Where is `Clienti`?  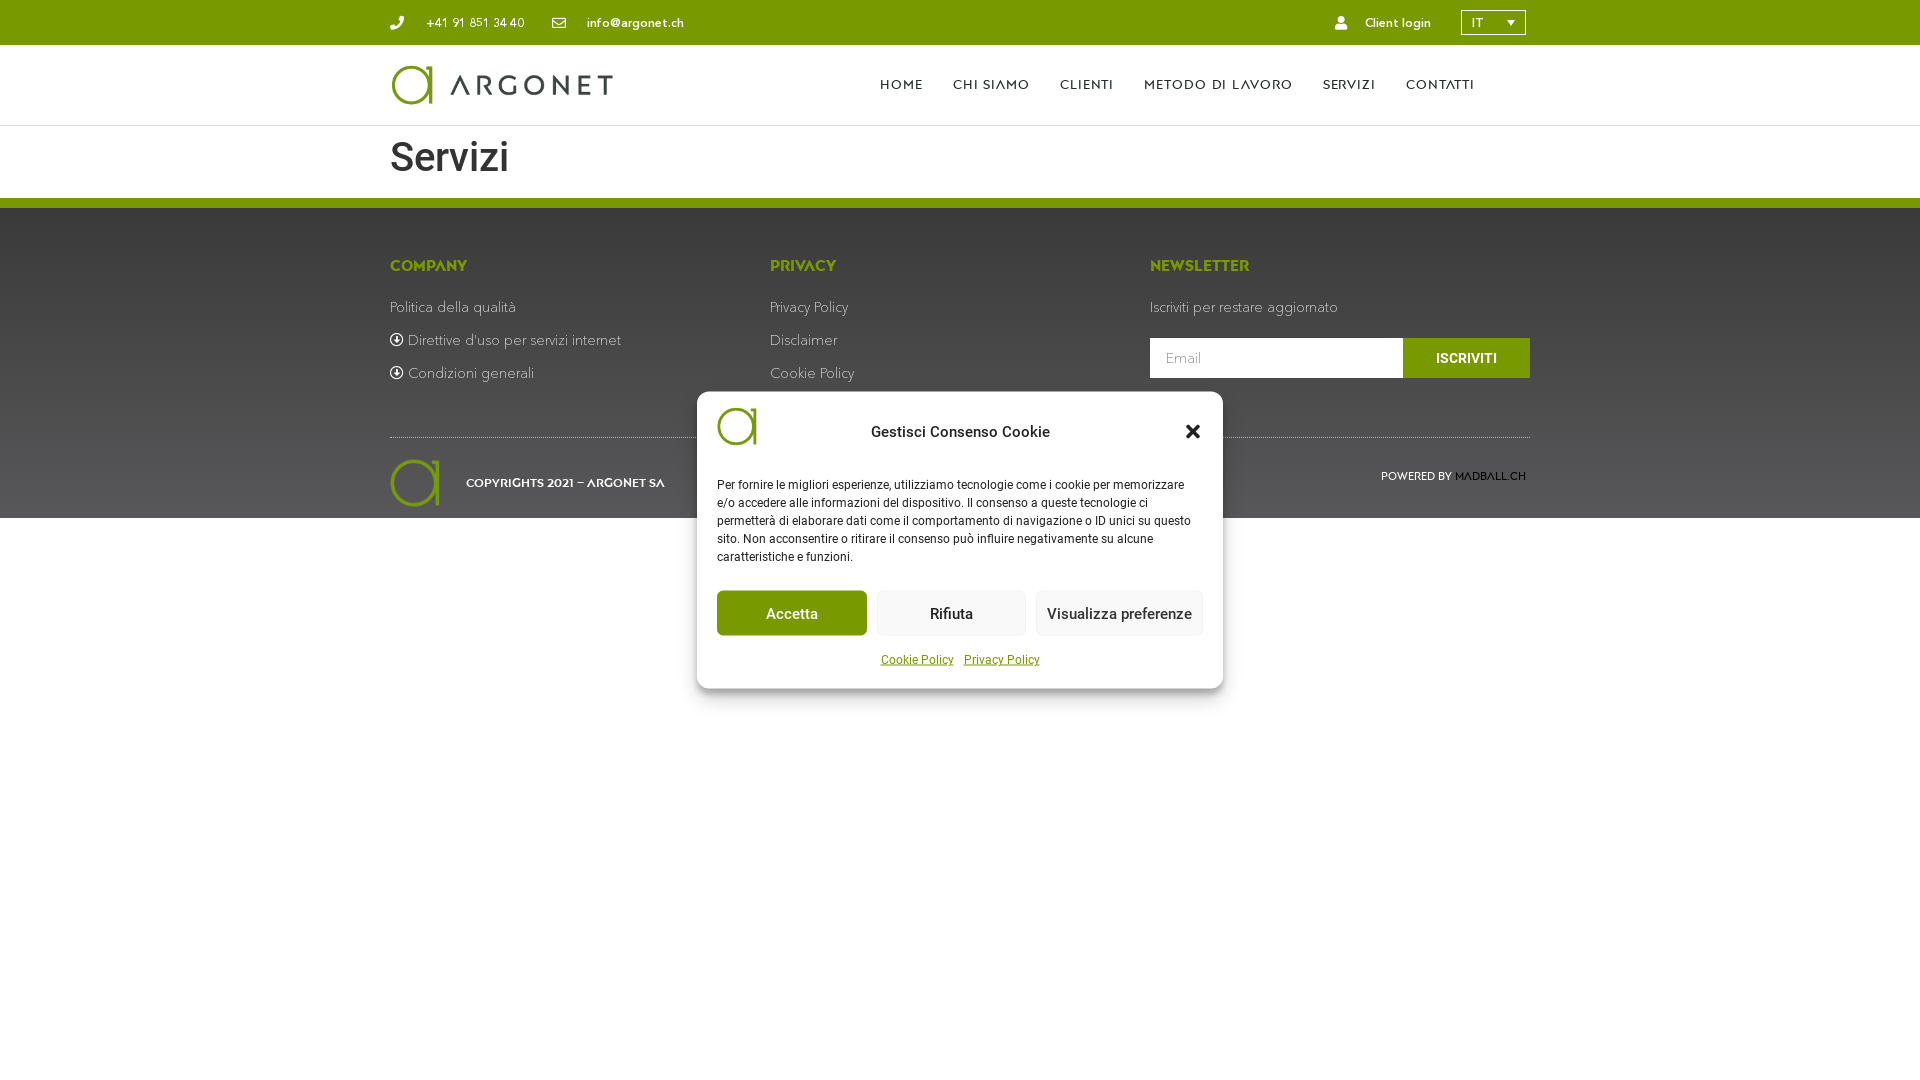 Clienti is located at coordinates (1087, 85).